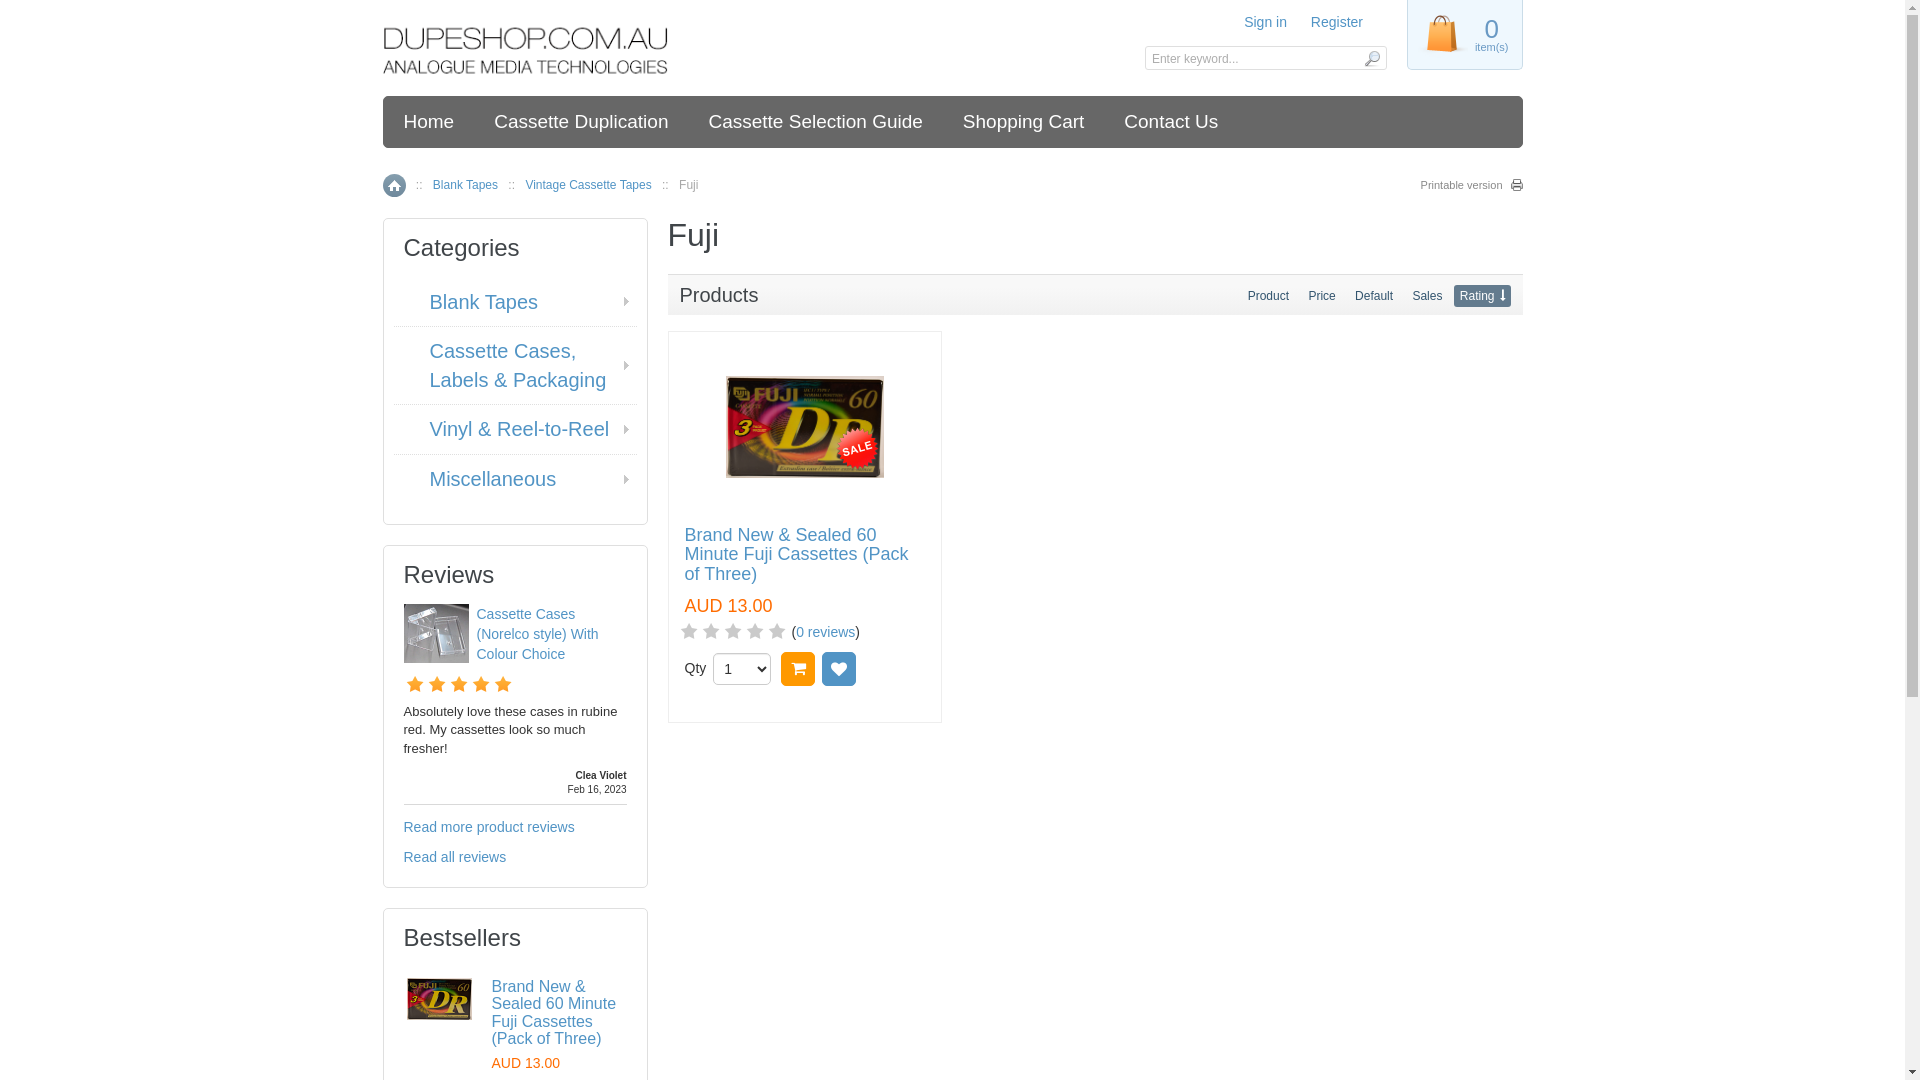 The height and width of the screenshot is (1080, 1920). I want to click on Vintage Cassette Tapes, so click(588, 185).